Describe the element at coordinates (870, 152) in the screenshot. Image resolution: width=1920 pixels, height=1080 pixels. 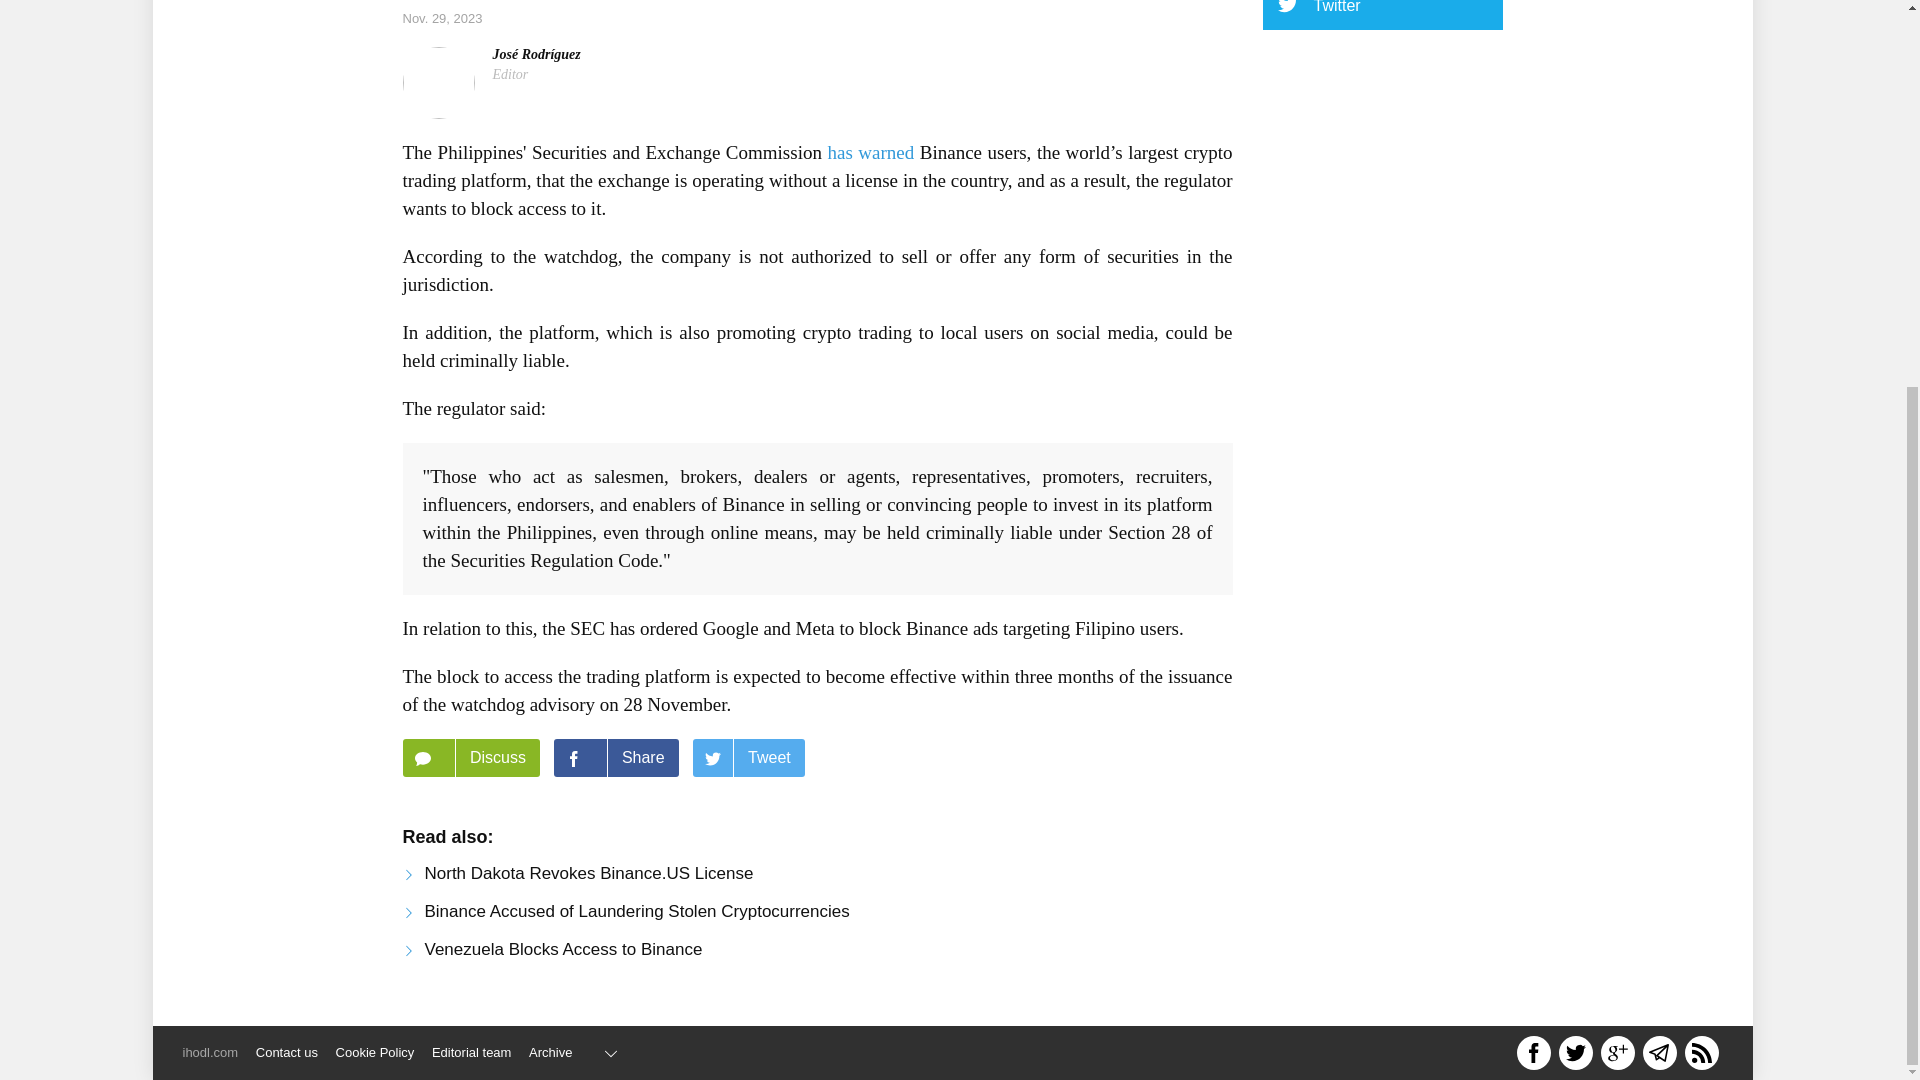
I see `has warned` at that location.